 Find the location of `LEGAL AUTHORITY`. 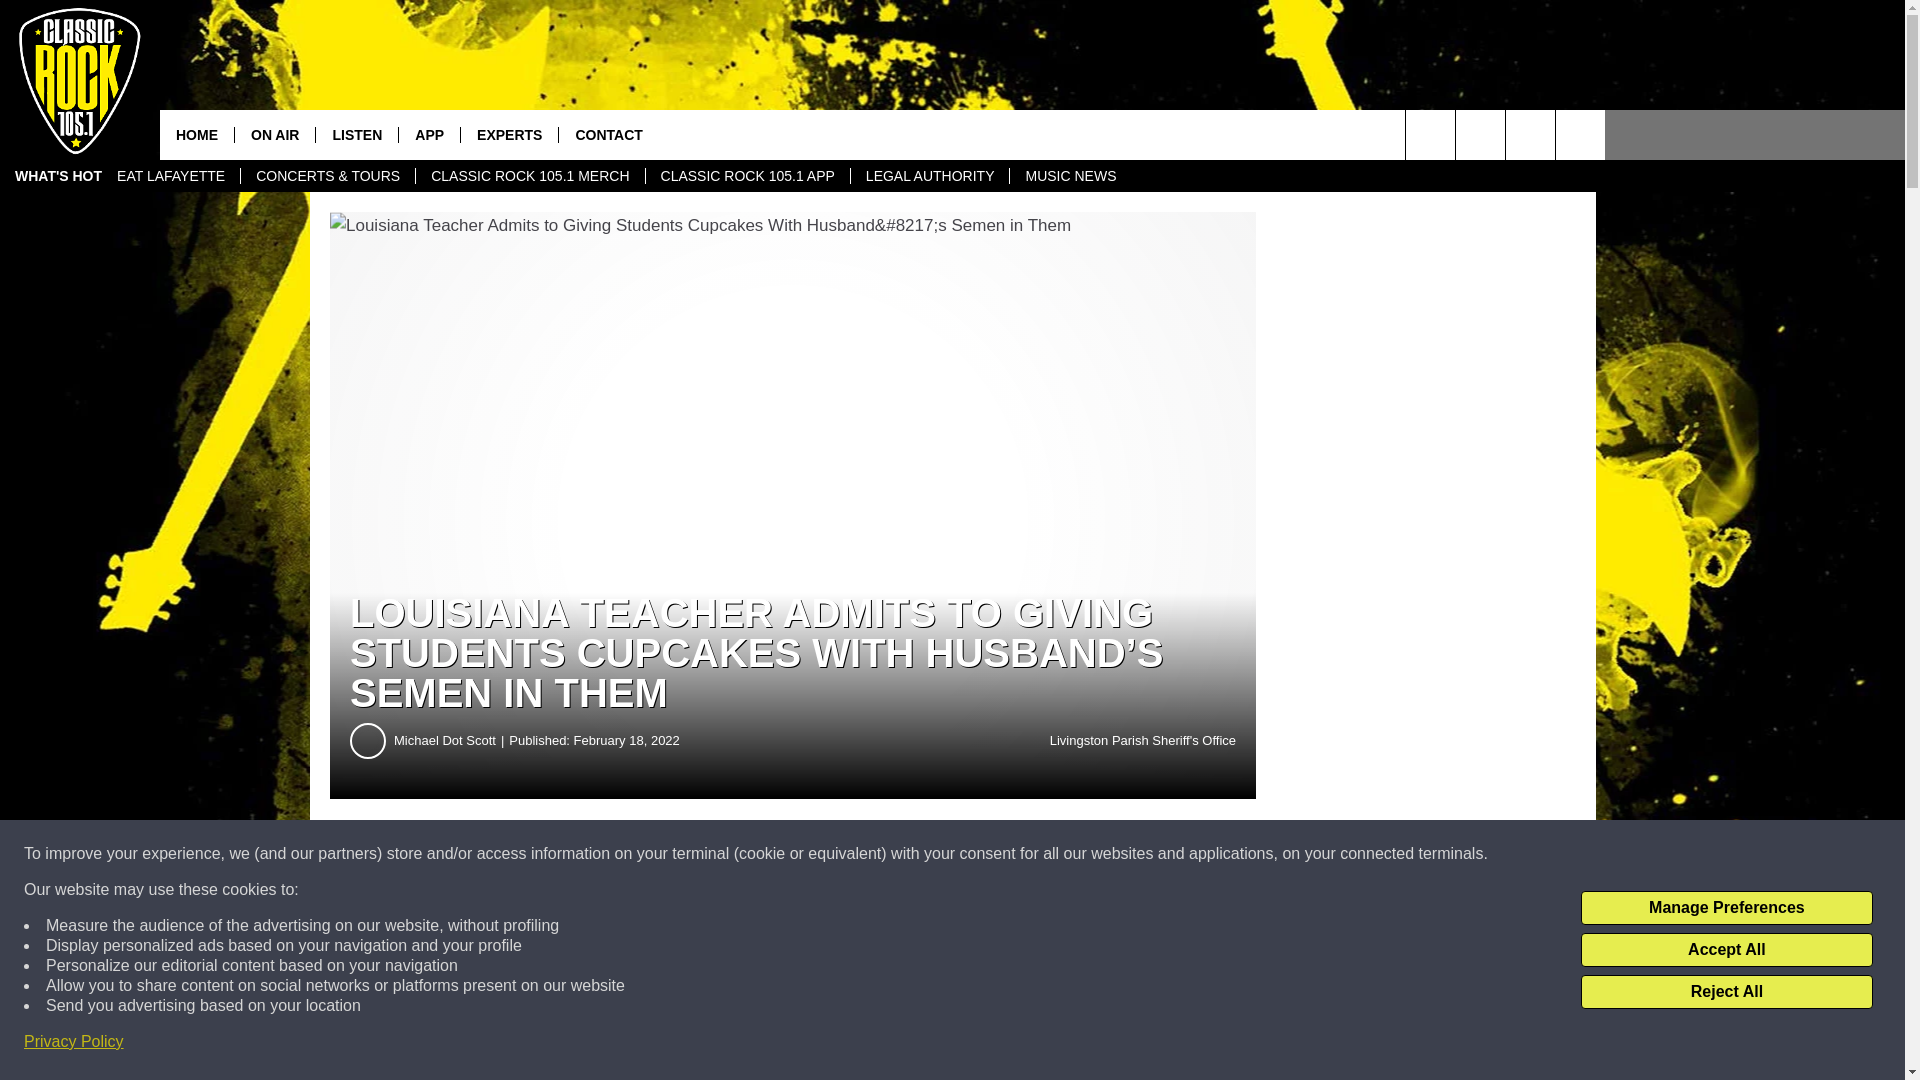

LEGAL AUTHORITY is located at coordinates (930, 176).